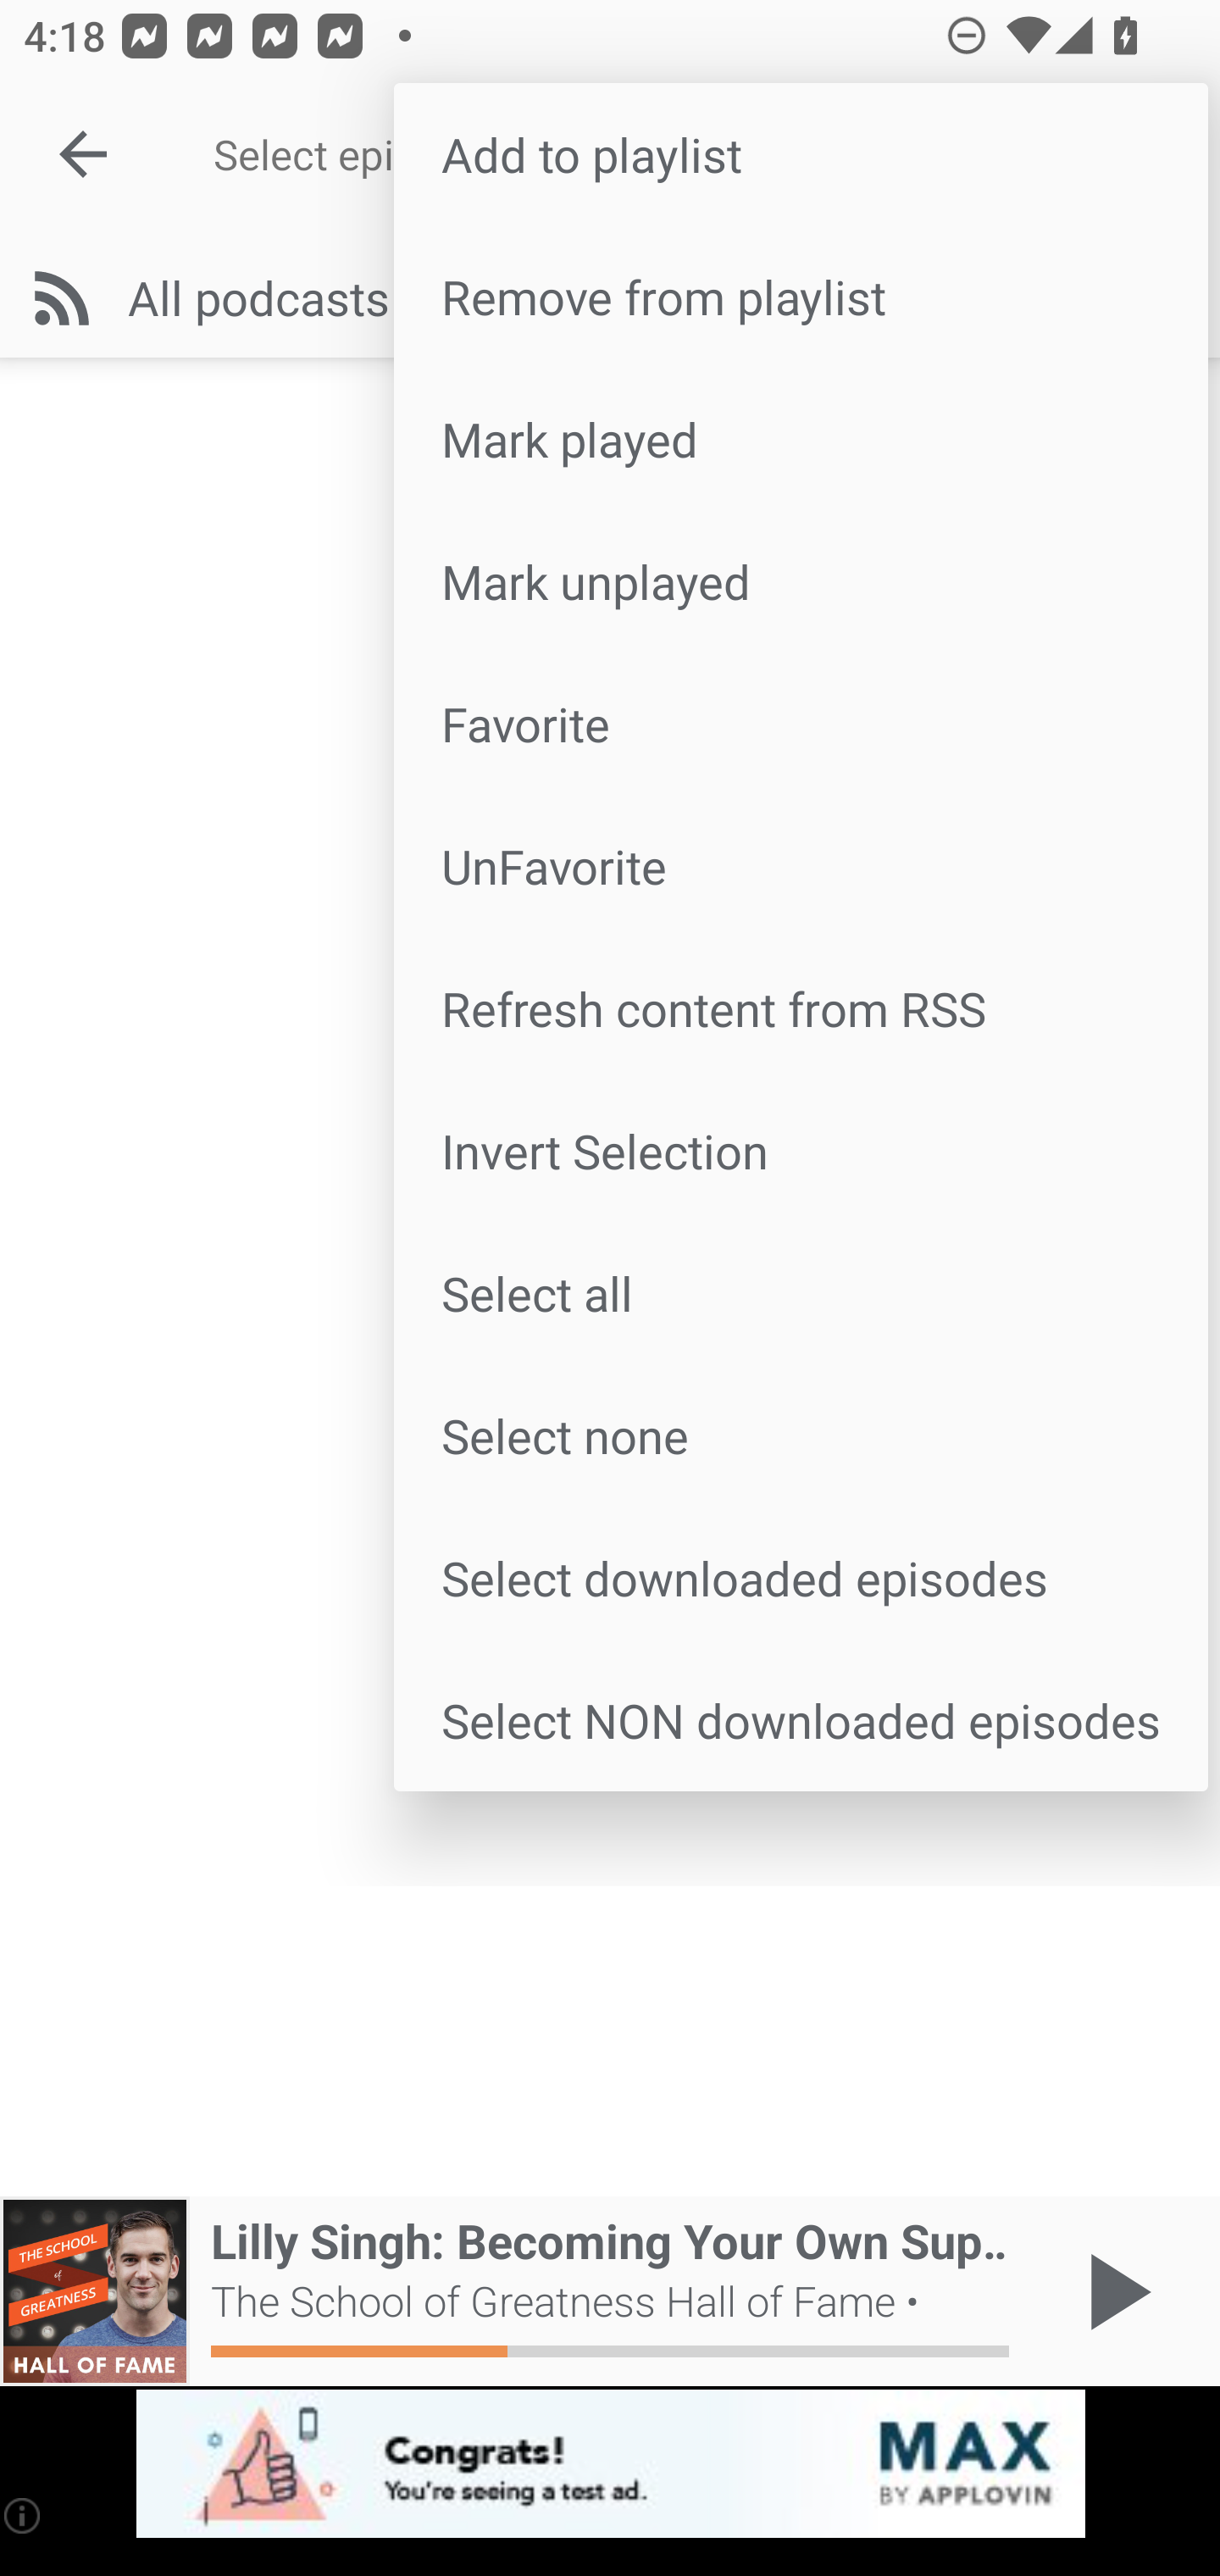 Image resolution: width=1220 pixels, height=2576 pixels. I want to click on Mark played, so click(801, 439).